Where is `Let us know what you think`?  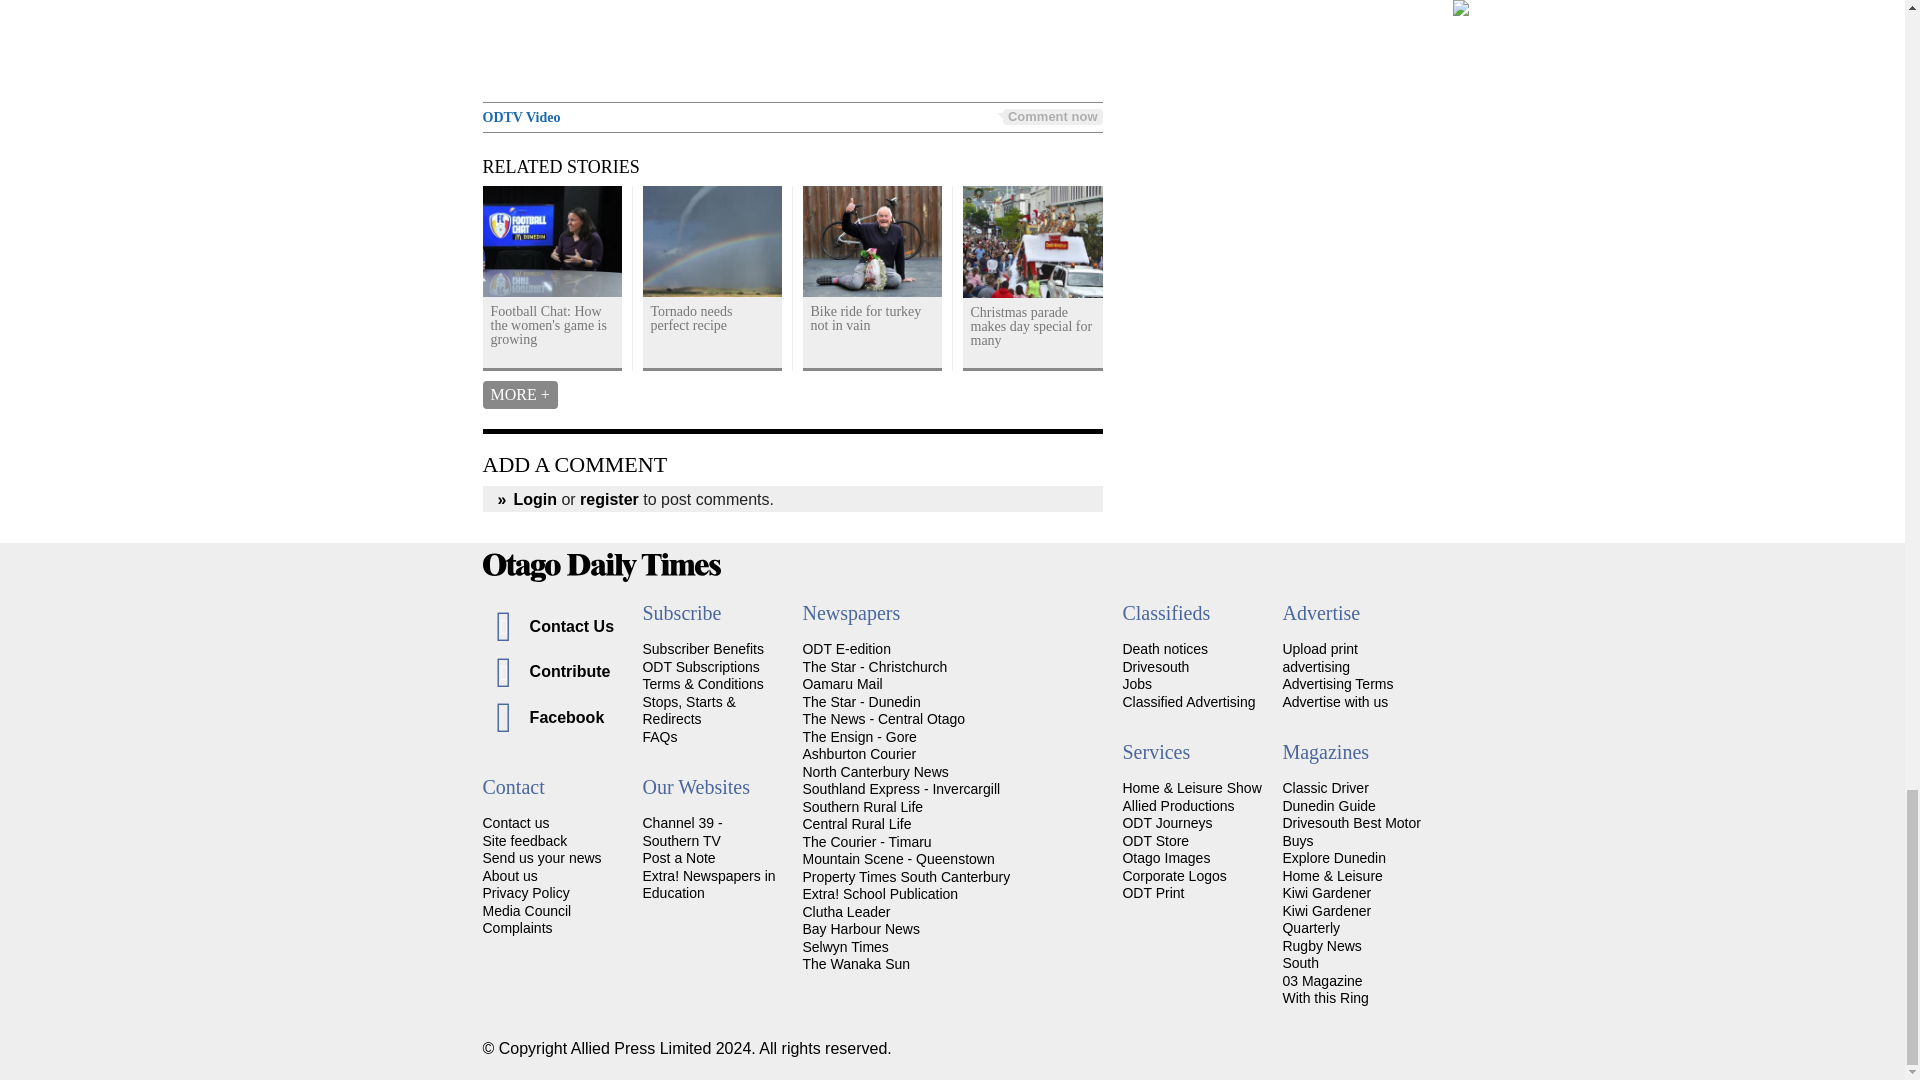 Let us know what you think is located at coordinates (524, 840).